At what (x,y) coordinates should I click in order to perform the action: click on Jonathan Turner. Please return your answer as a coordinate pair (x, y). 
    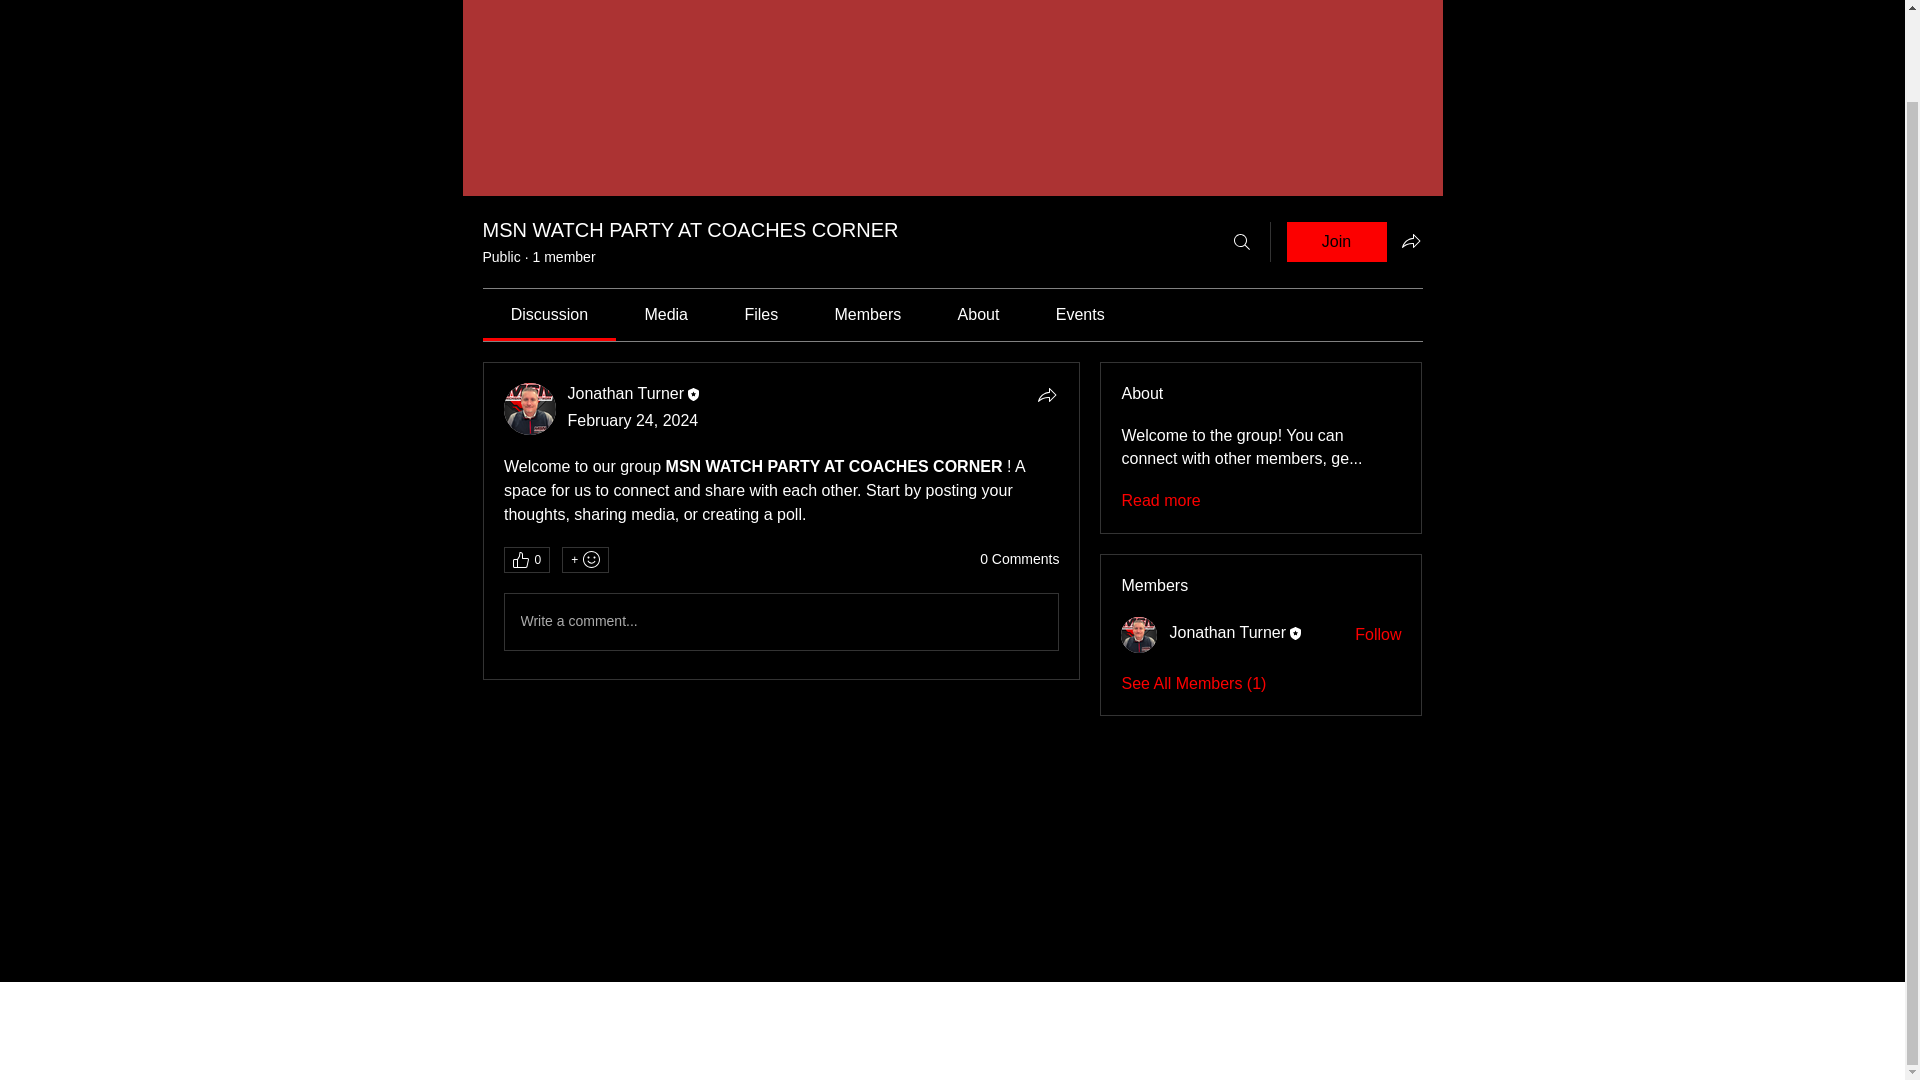
    Looking at the image, I should click on (1139, 634).